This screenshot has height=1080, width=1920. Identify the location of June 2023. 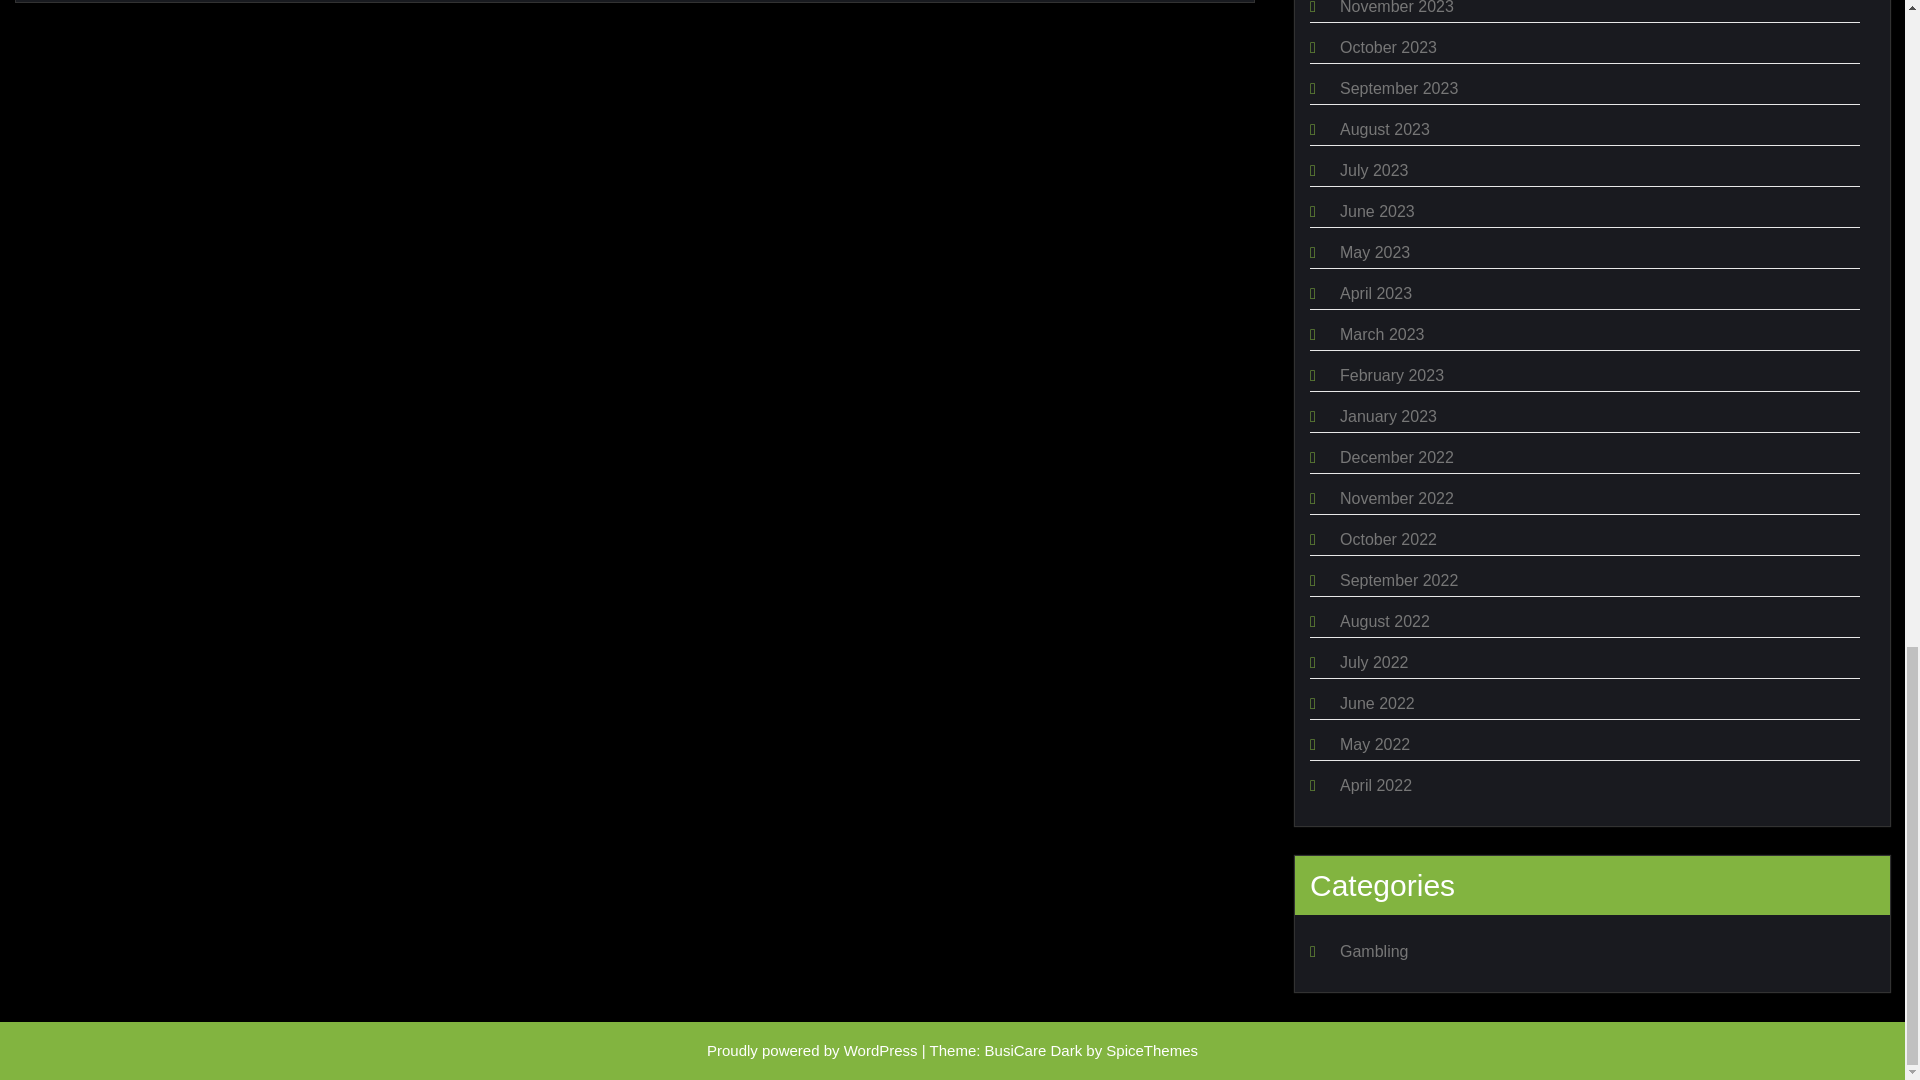
(1378, 212).